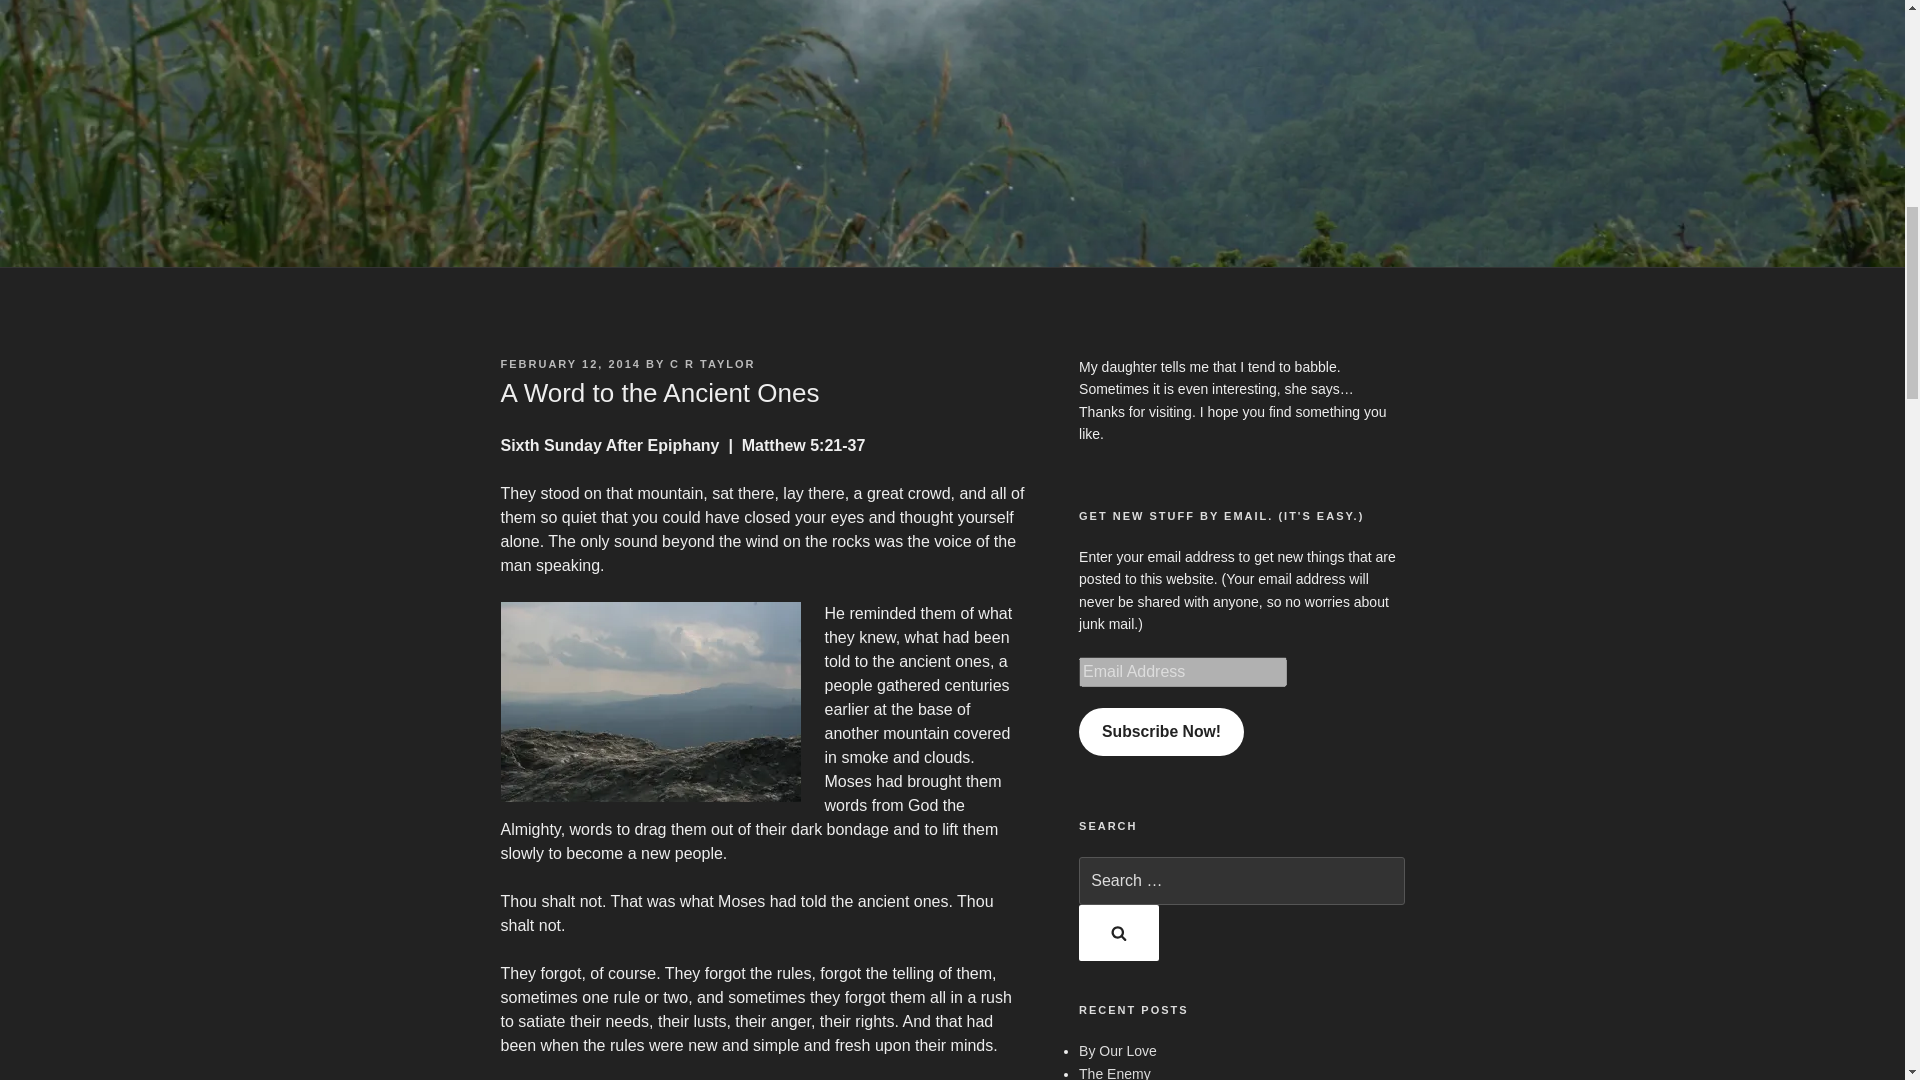  I want to click on Subscribe Now!, so click(1162, 732).